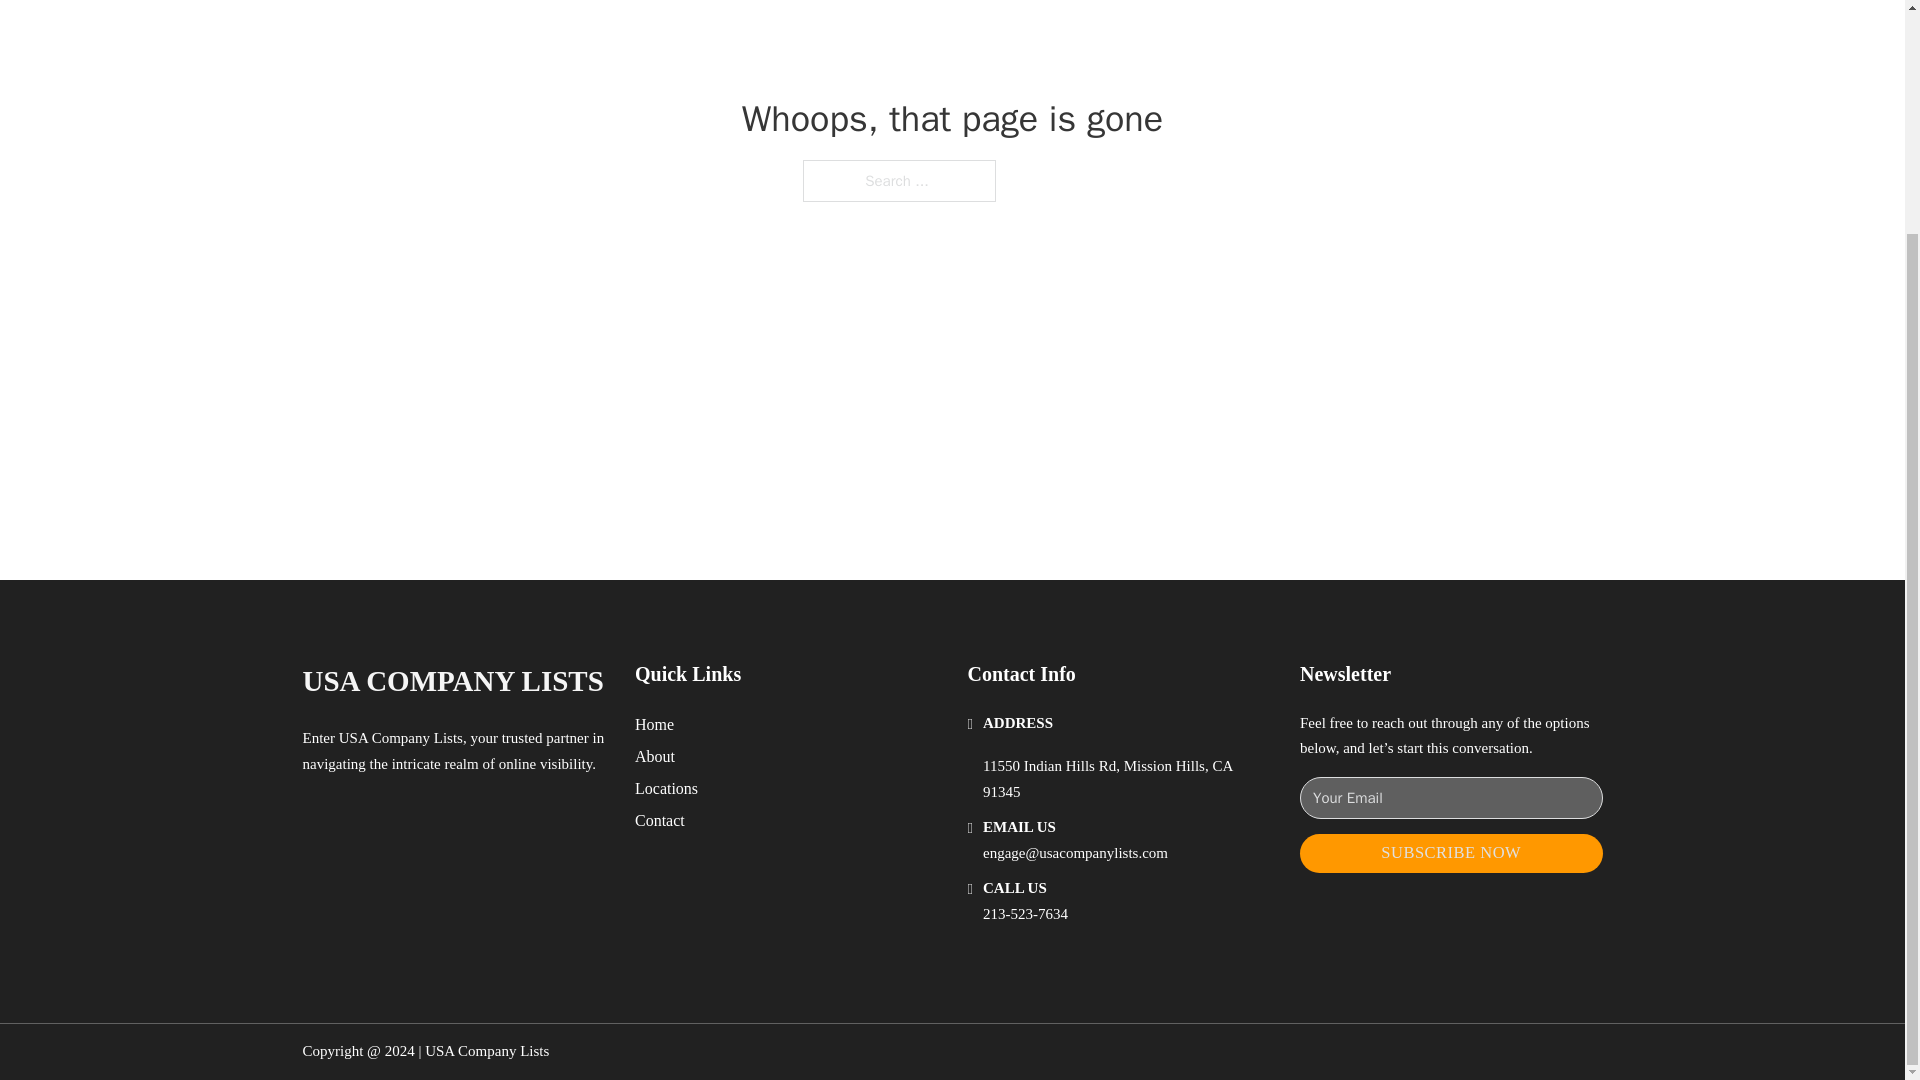 This screenshot has height=1080, width=1920. I want to click on Home, so click(654, 724).